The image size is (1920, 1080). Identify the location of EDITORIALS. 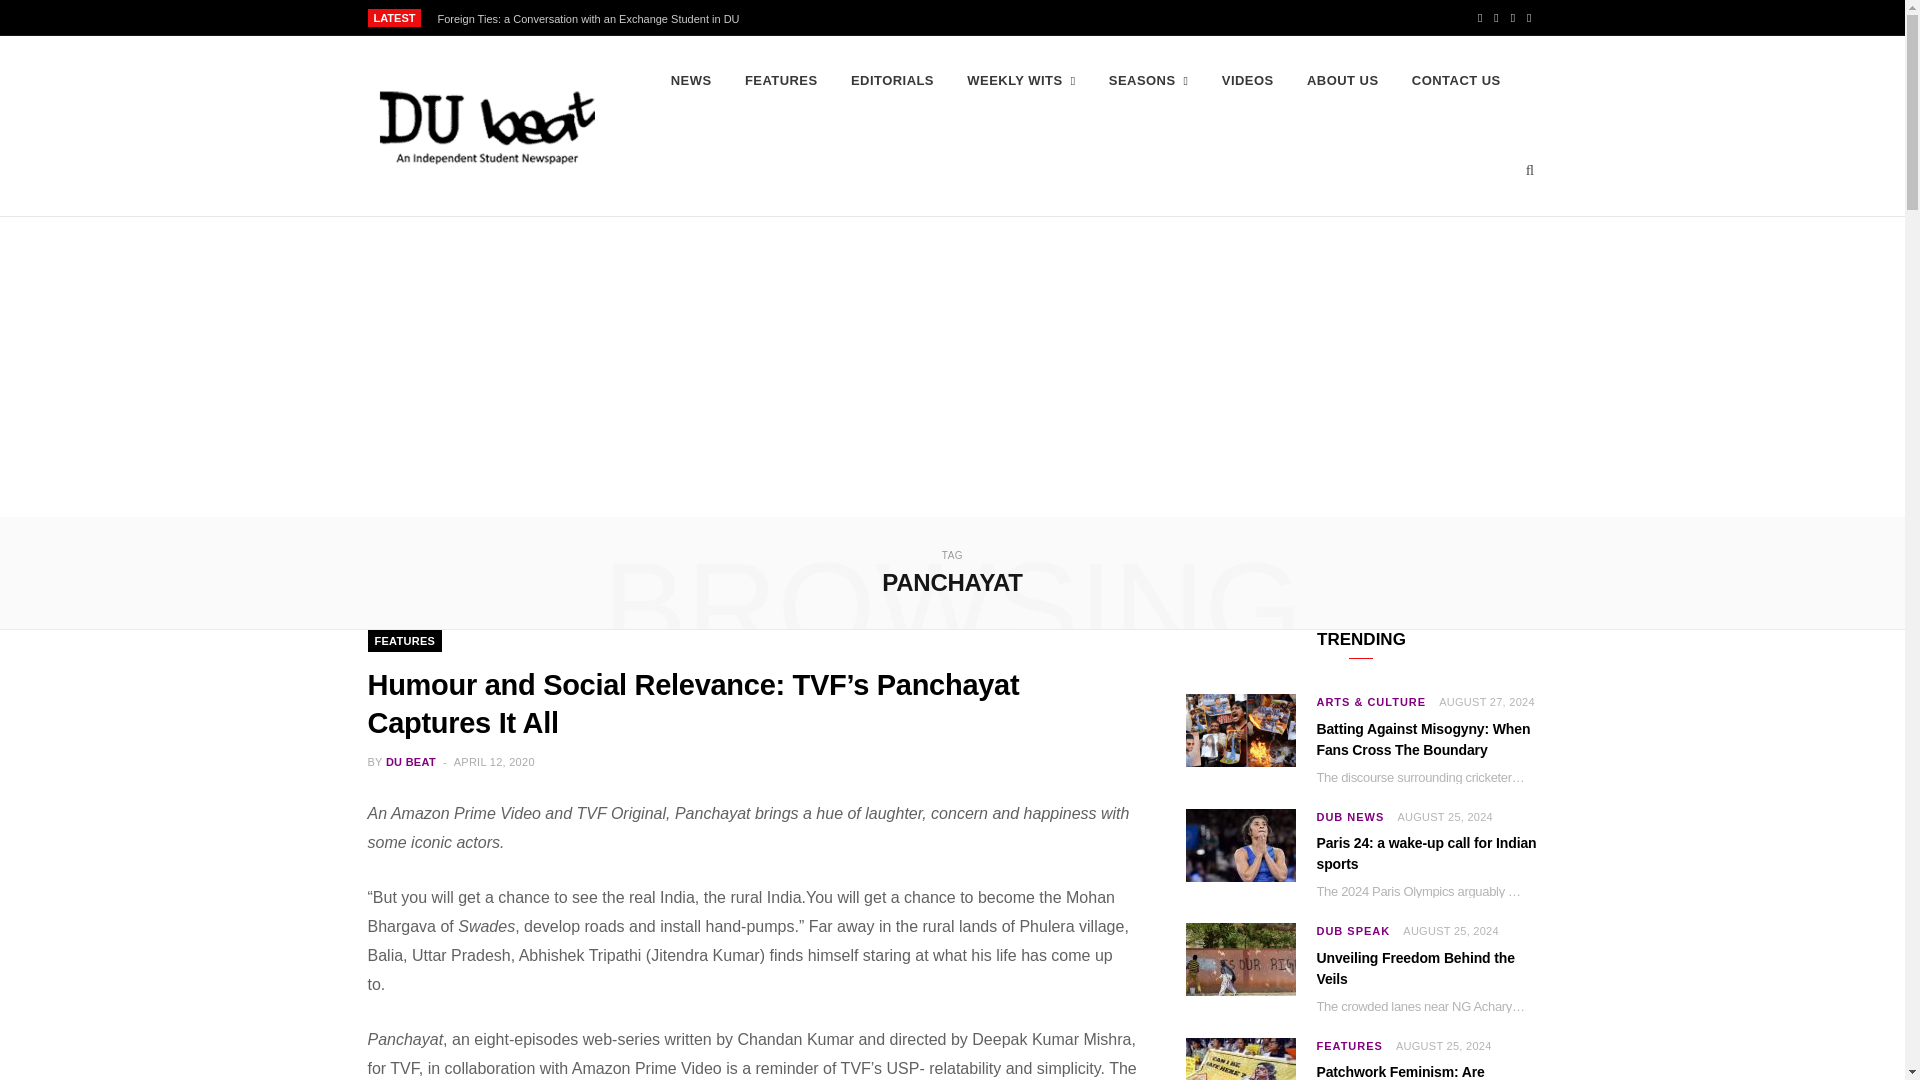
(892, 80).